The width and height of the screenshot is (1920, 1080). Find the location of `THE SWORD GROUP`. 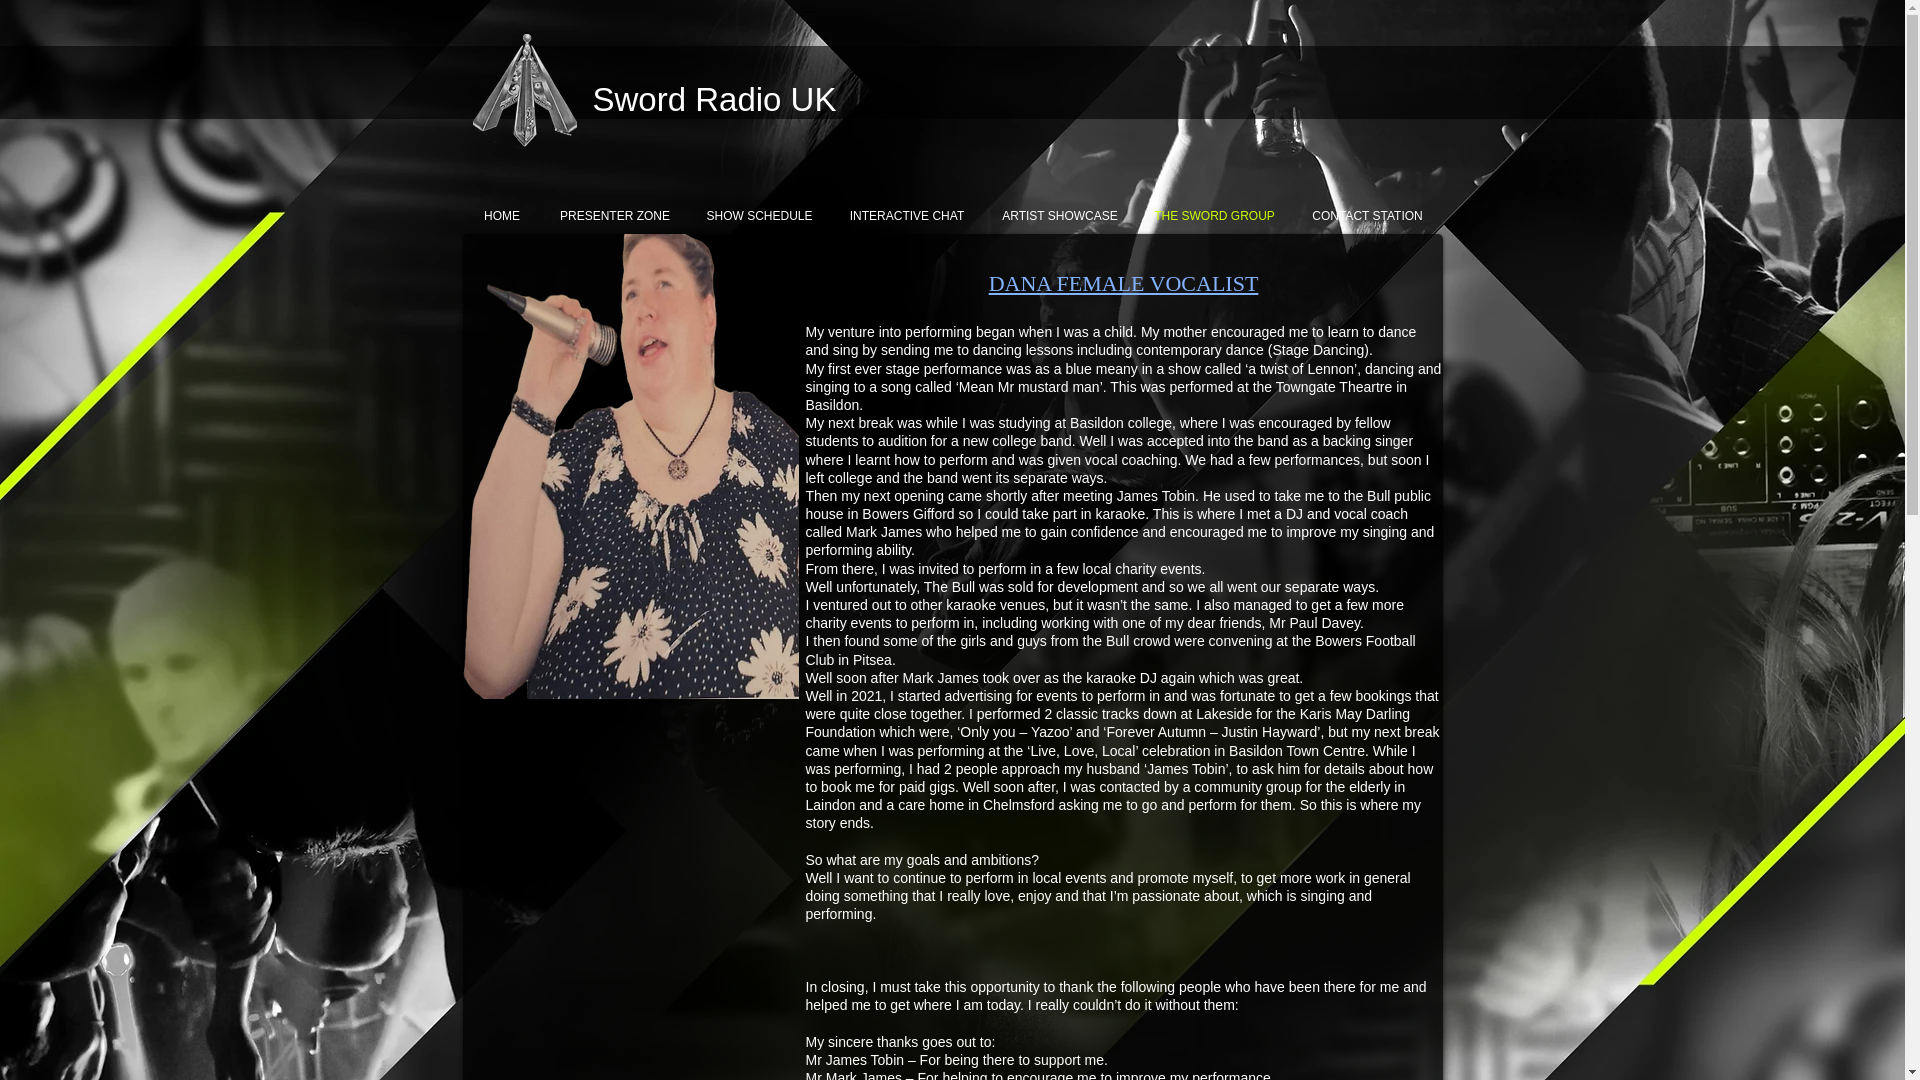

THE SWORD GROUP is located at coordinates (1214, 216).